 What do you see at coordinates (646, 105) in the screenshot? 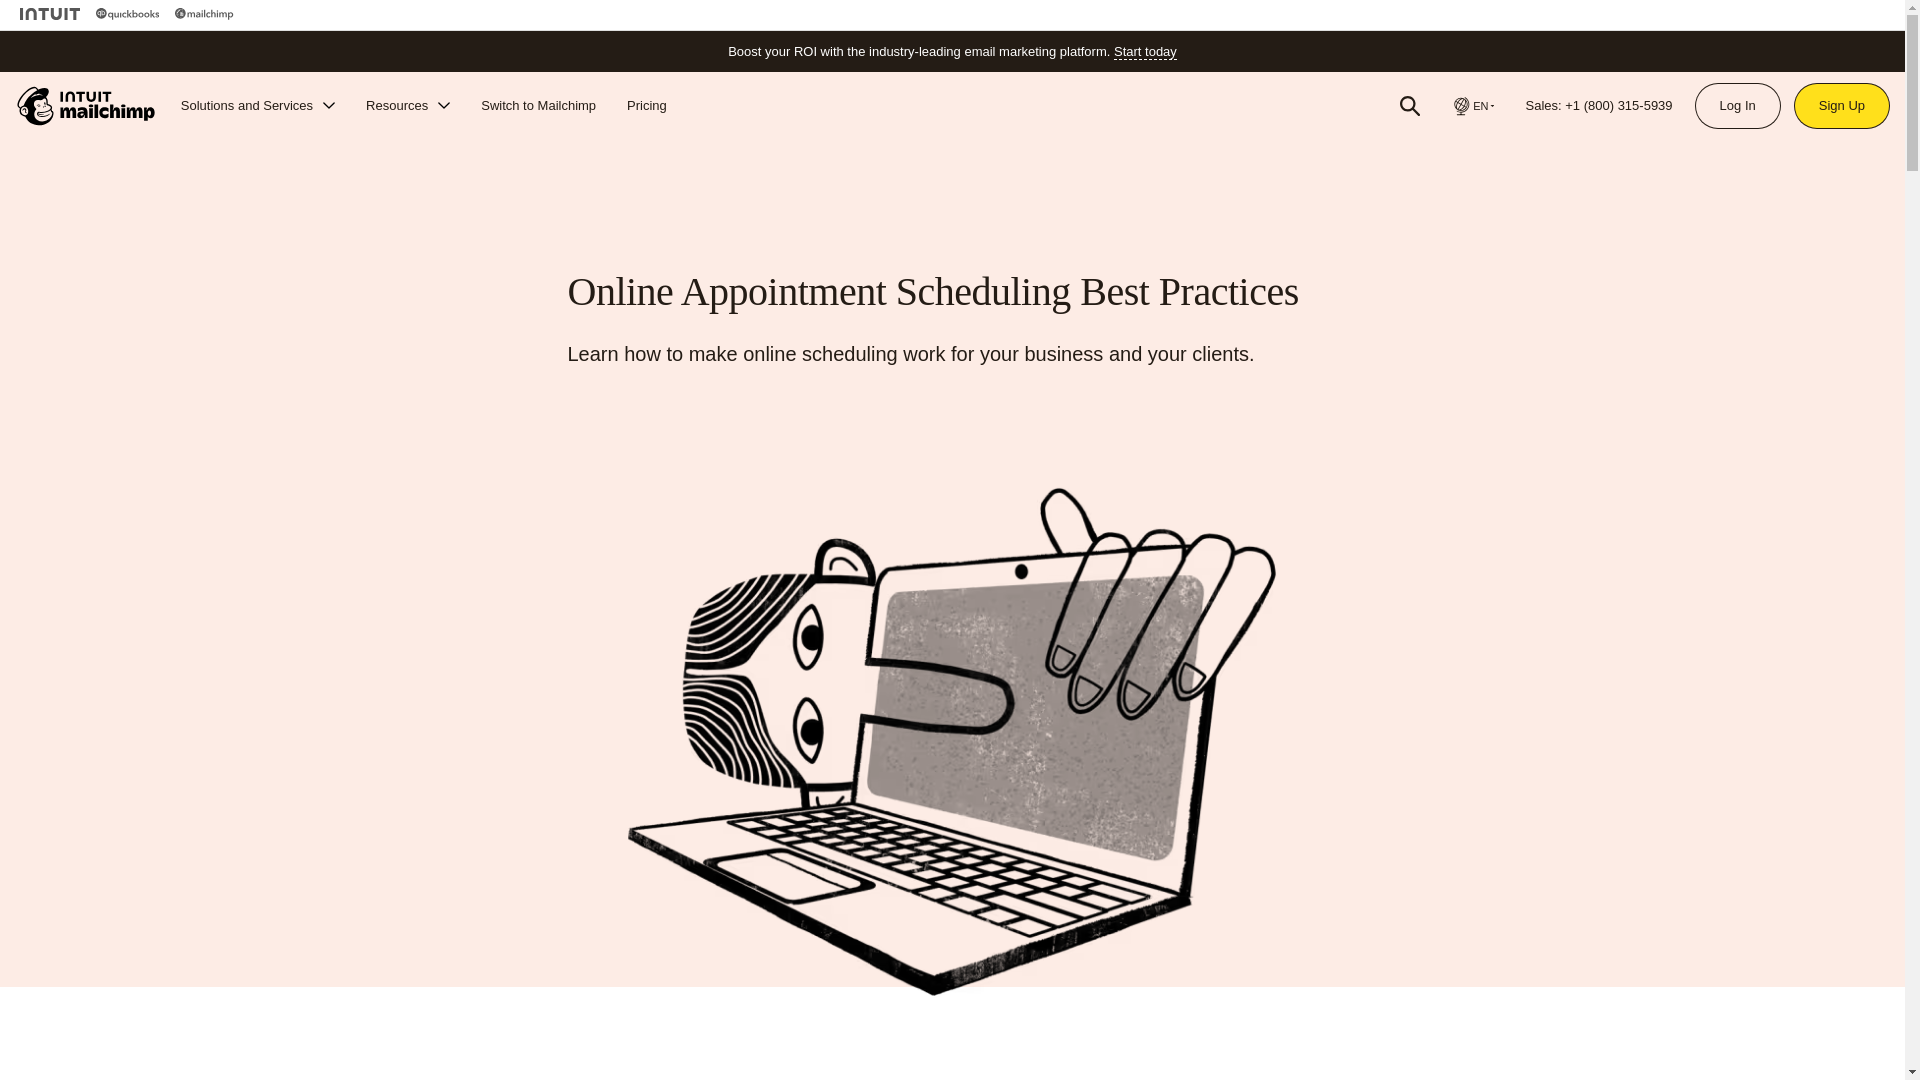
I see `Pricing` at bounding box center [646, 105].